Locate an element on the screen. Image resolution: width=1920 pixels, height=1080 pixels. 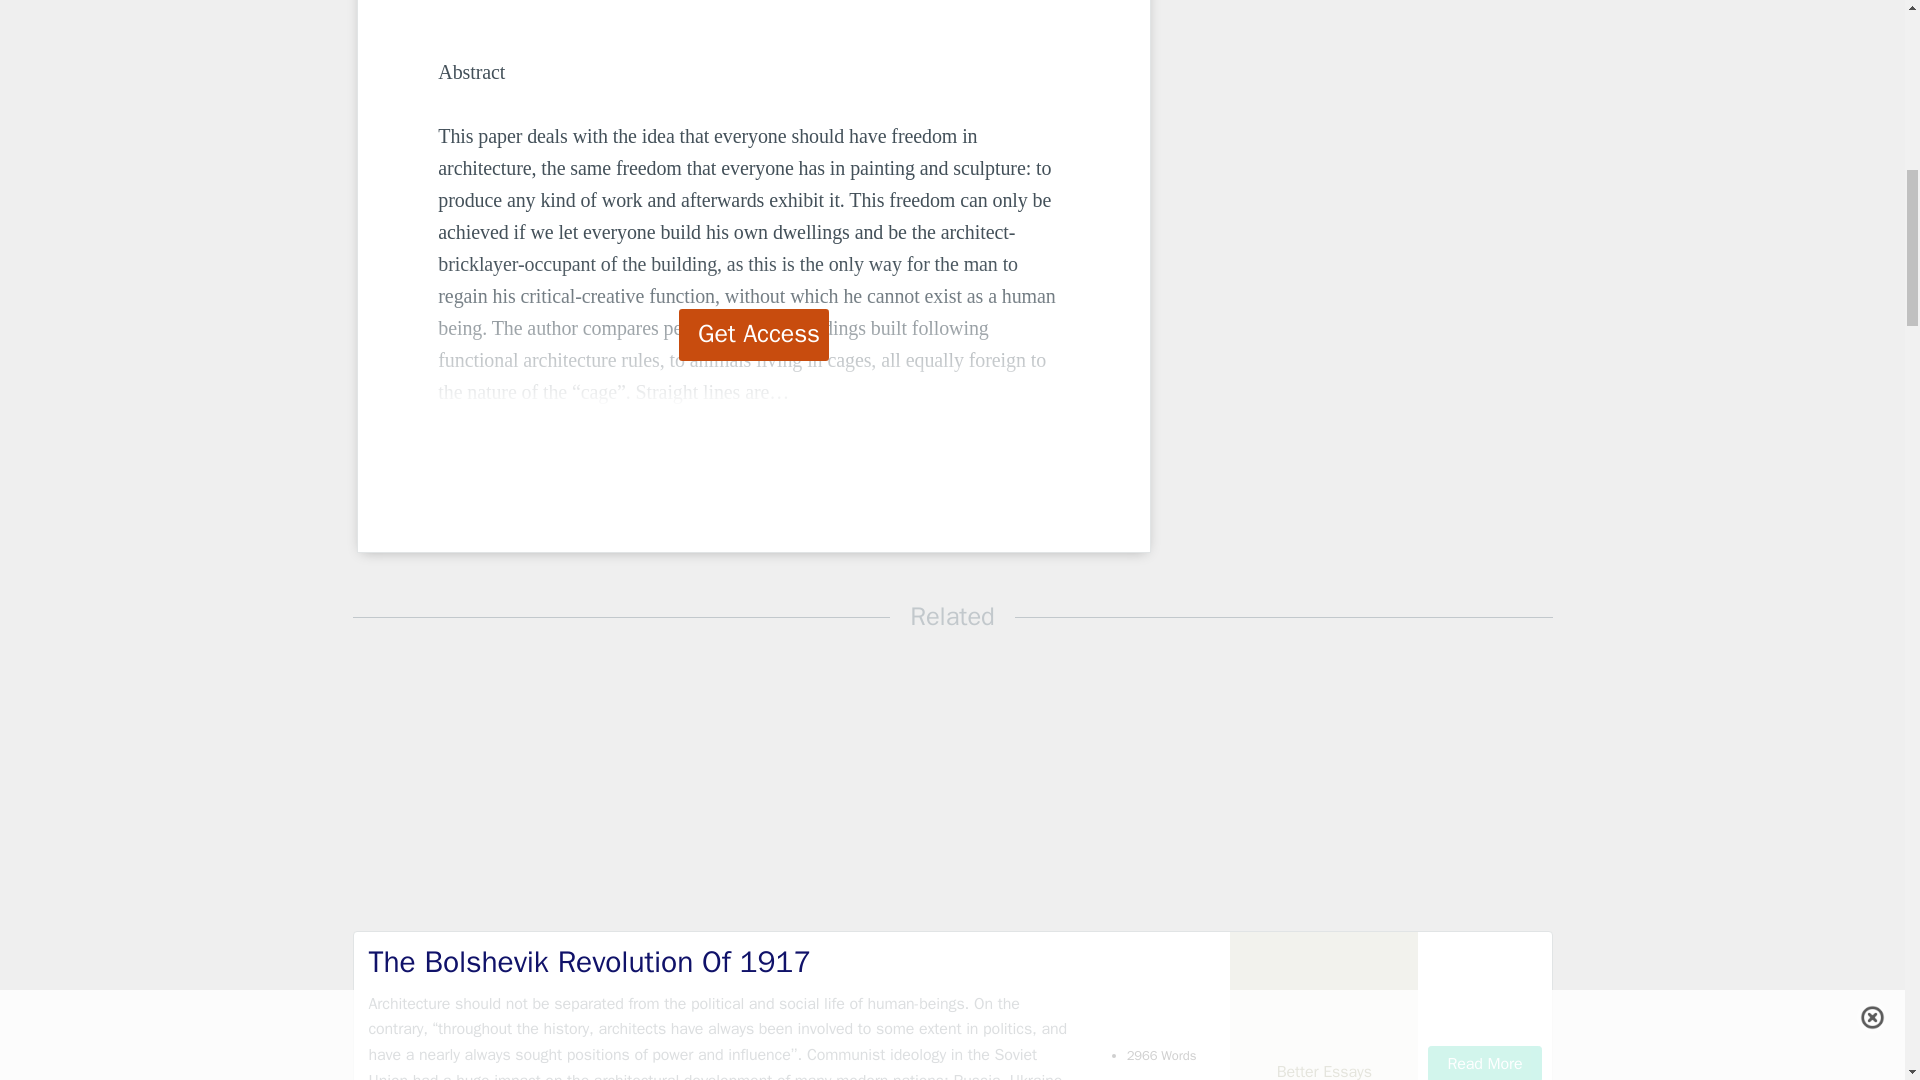
The Bolshevik Revolution Of 1917 is located at coordinates (724, 962).